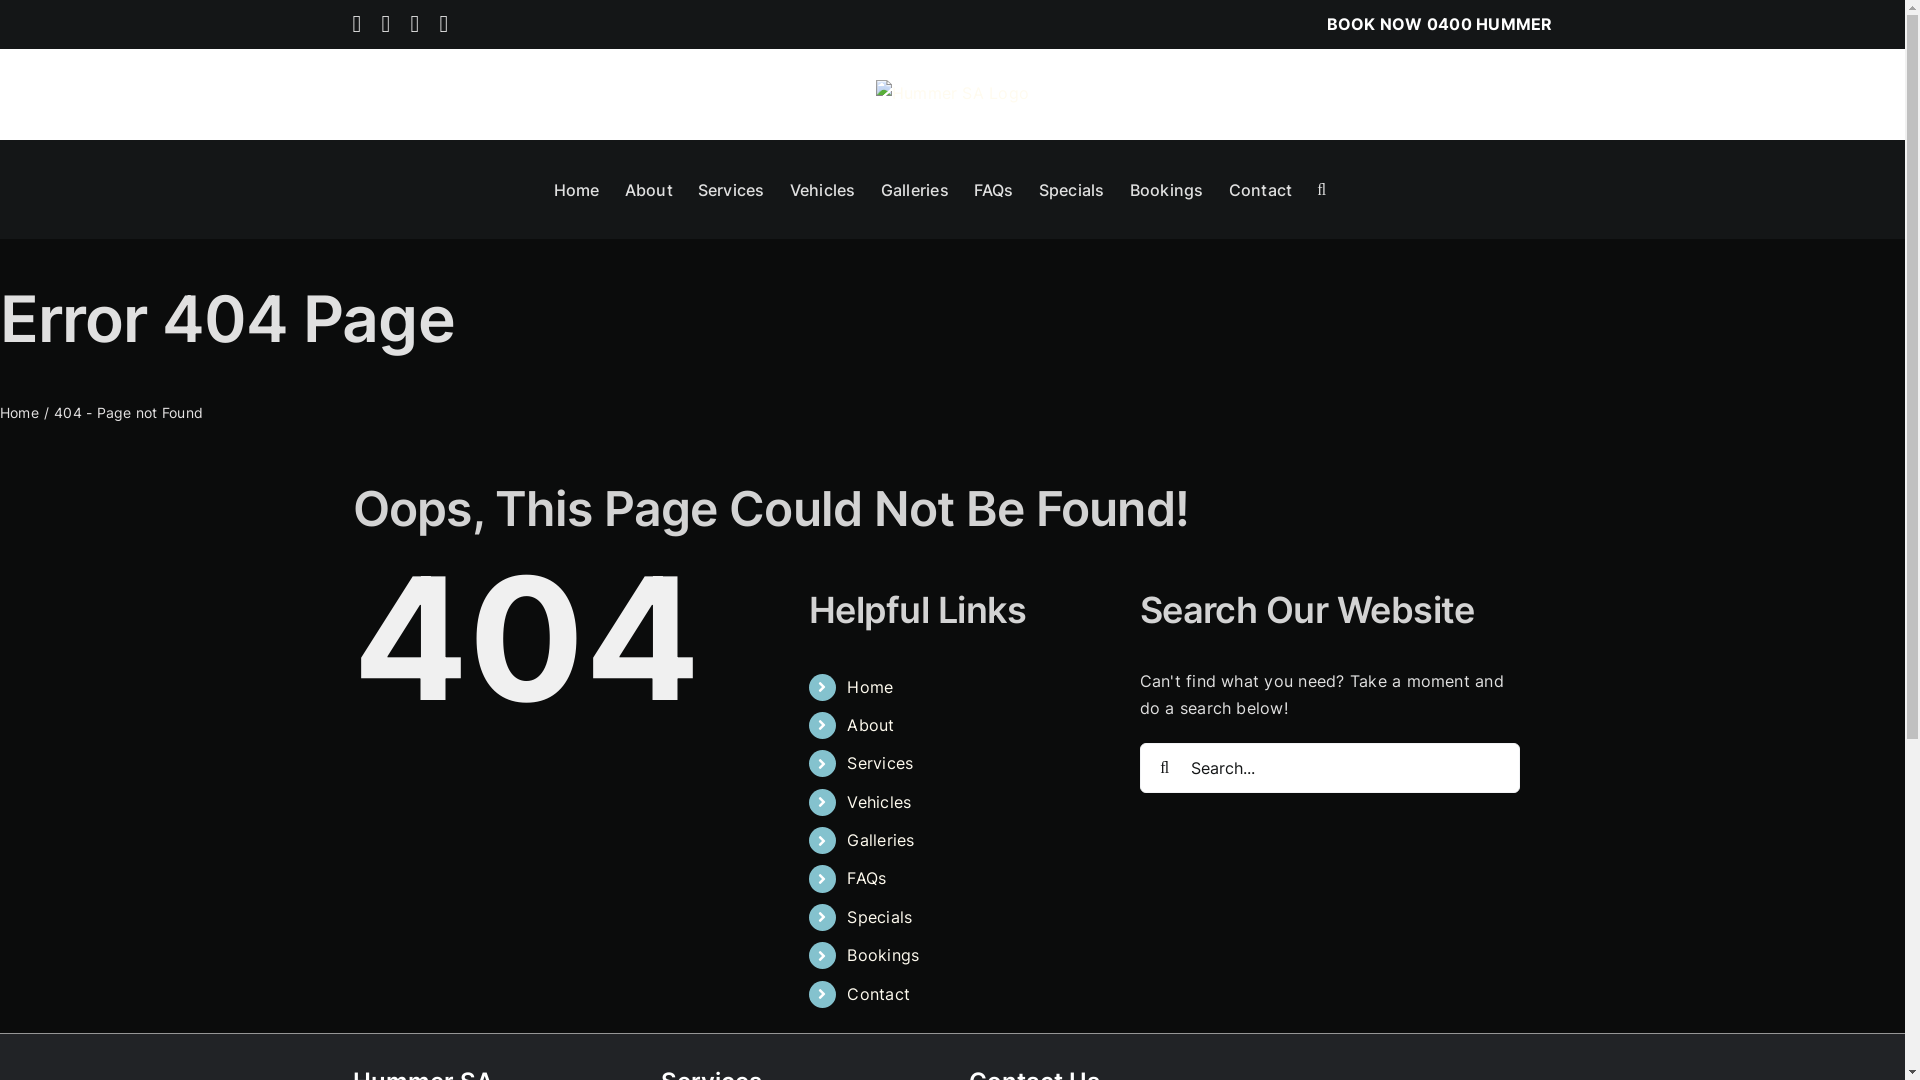  What do you see at coordinates (915, 189) in the screenshot?
I see `Galleries` at bounding box center [915, 189].